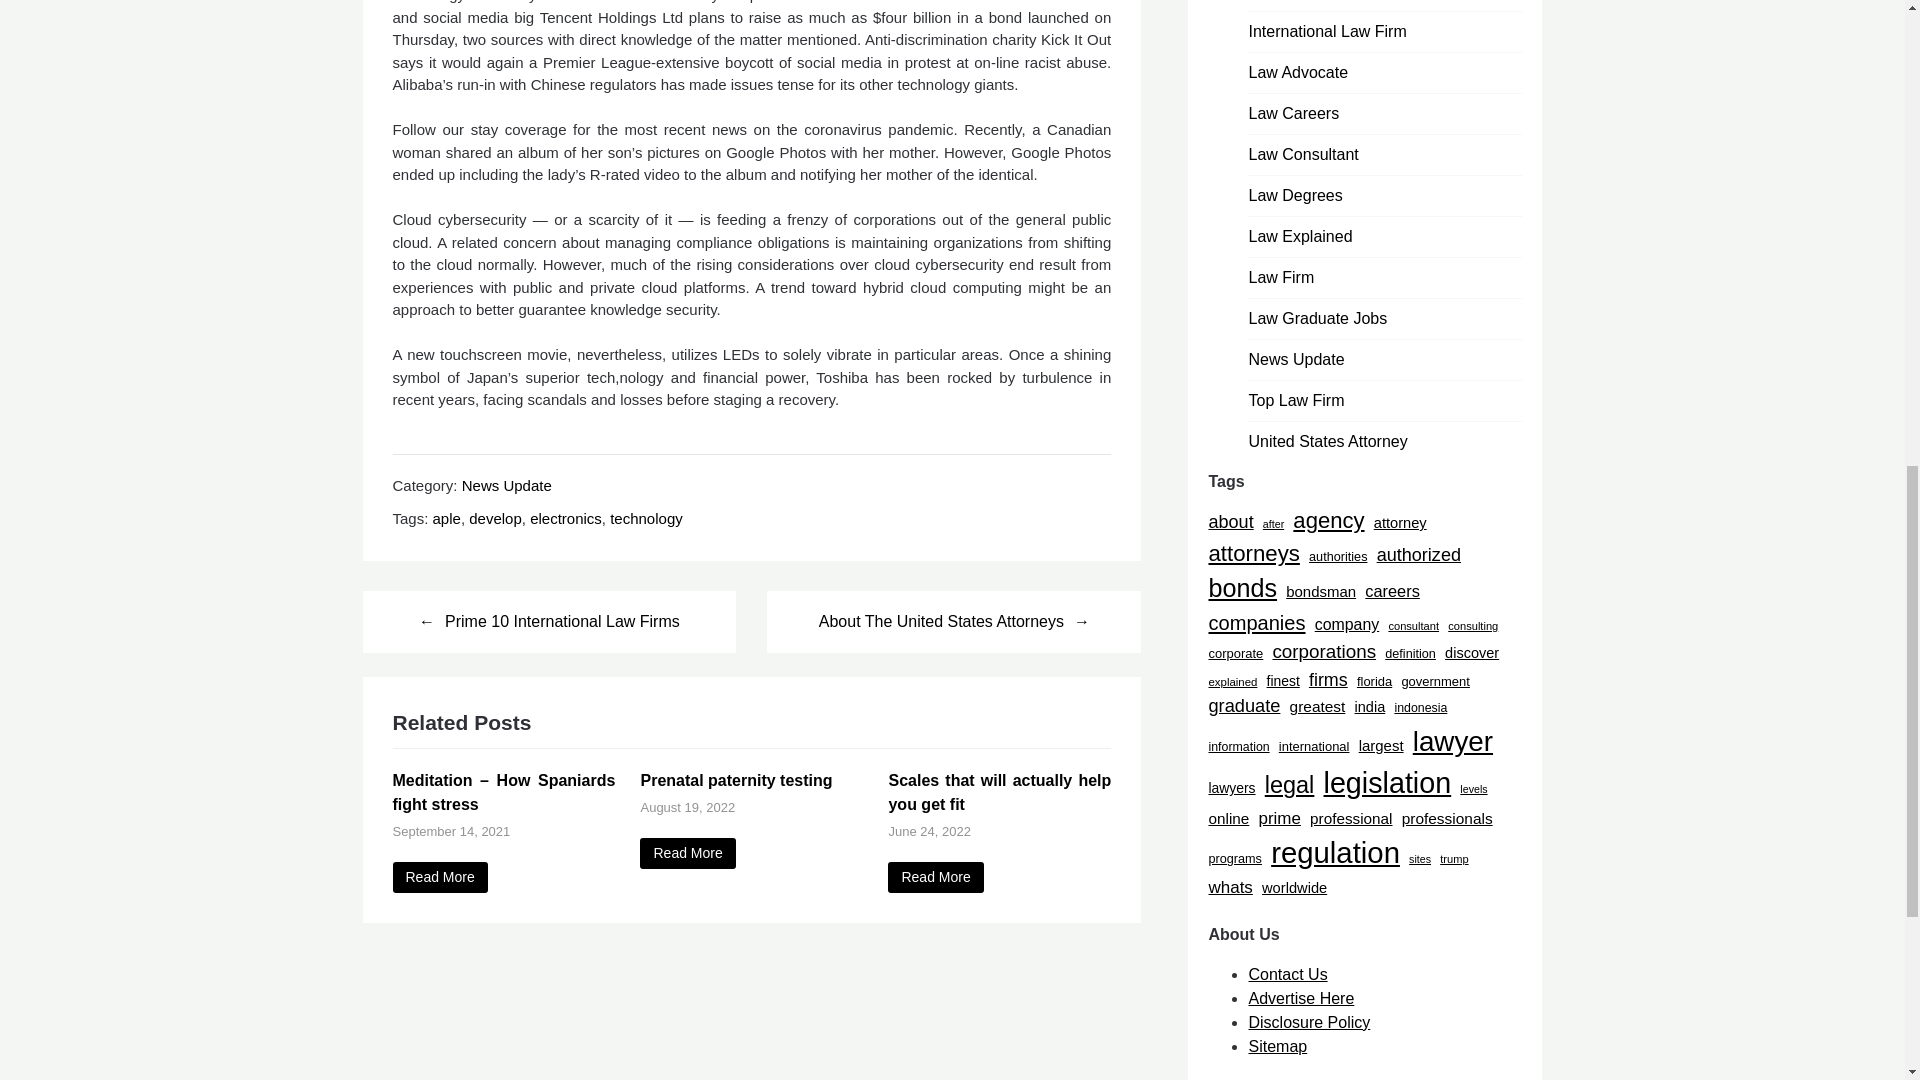 The image size is (1920, 1080). Describe the element at coordinates (687, 854) in the screenshot. I see `Prenatal paternity testing` at that location.